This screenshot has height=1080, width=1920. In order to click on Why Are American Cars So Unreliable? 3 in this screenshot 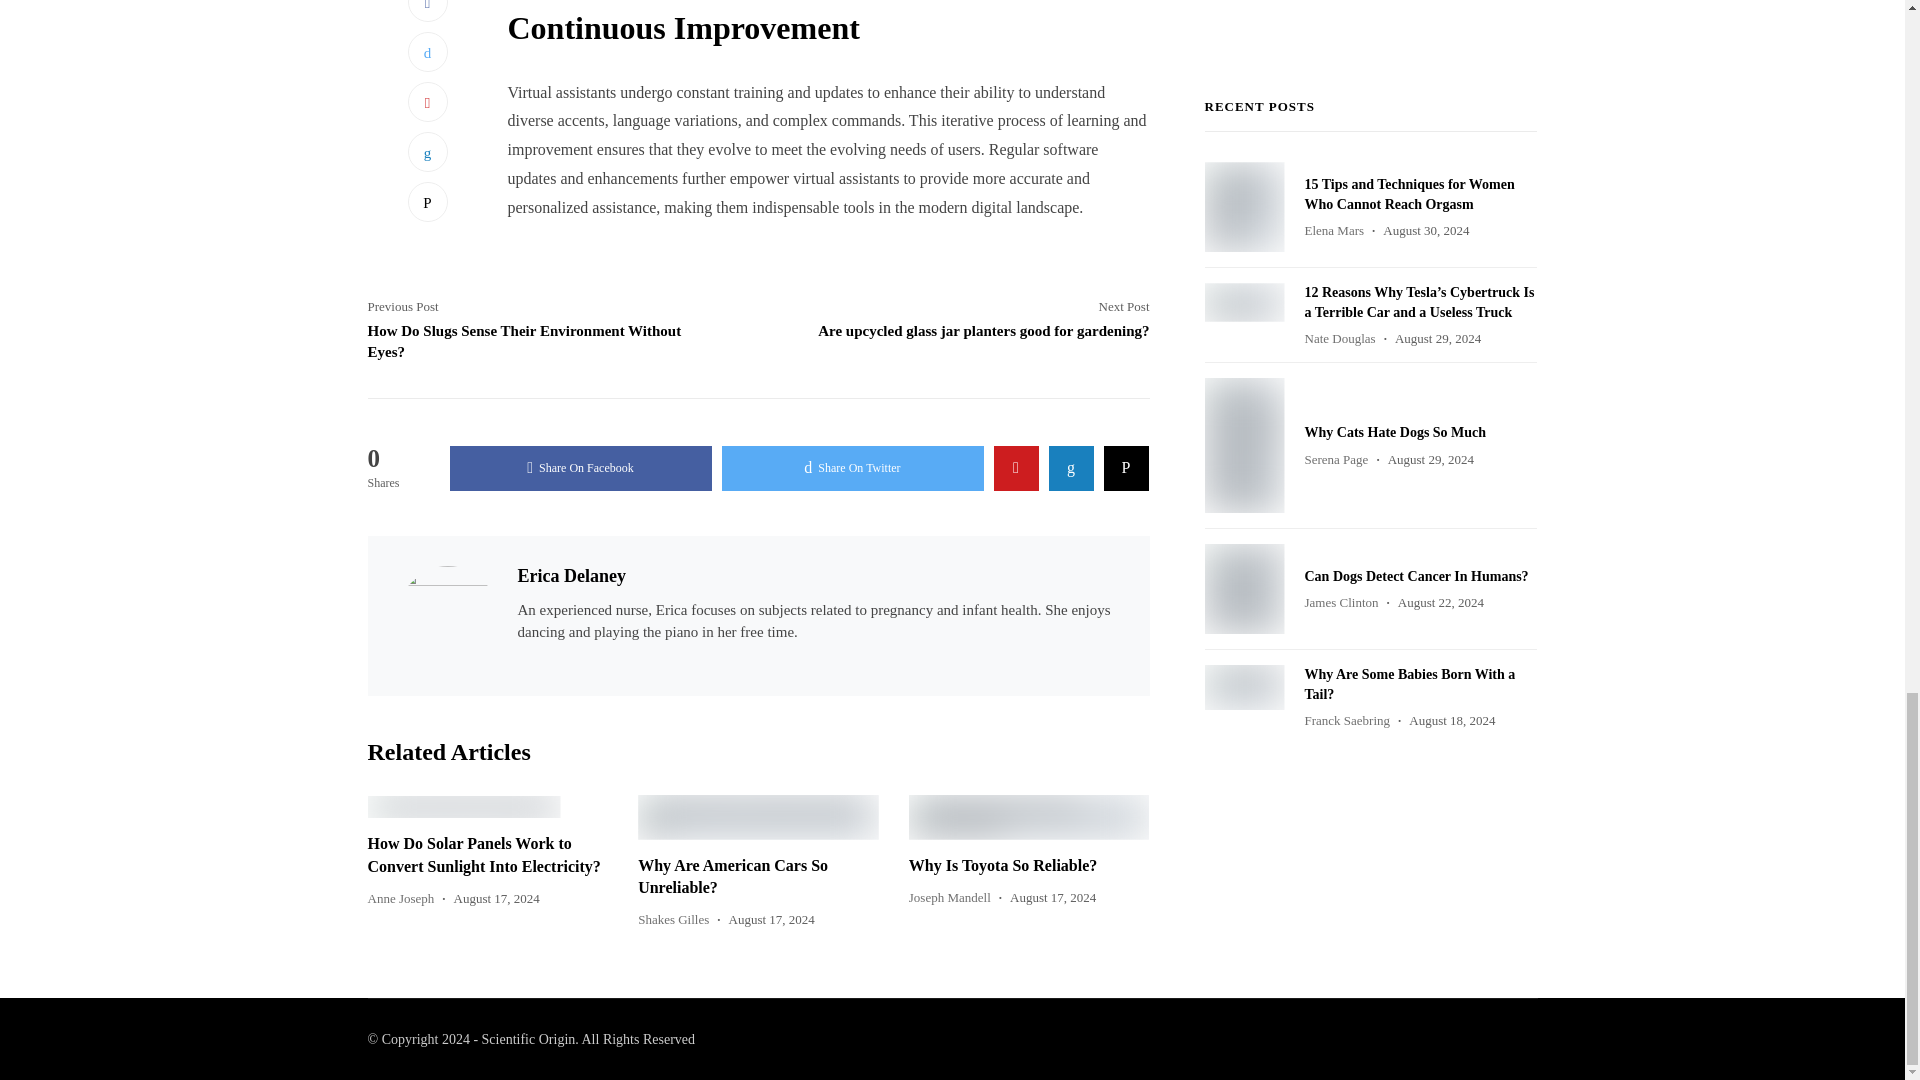, I will do `click(758, 817)`.